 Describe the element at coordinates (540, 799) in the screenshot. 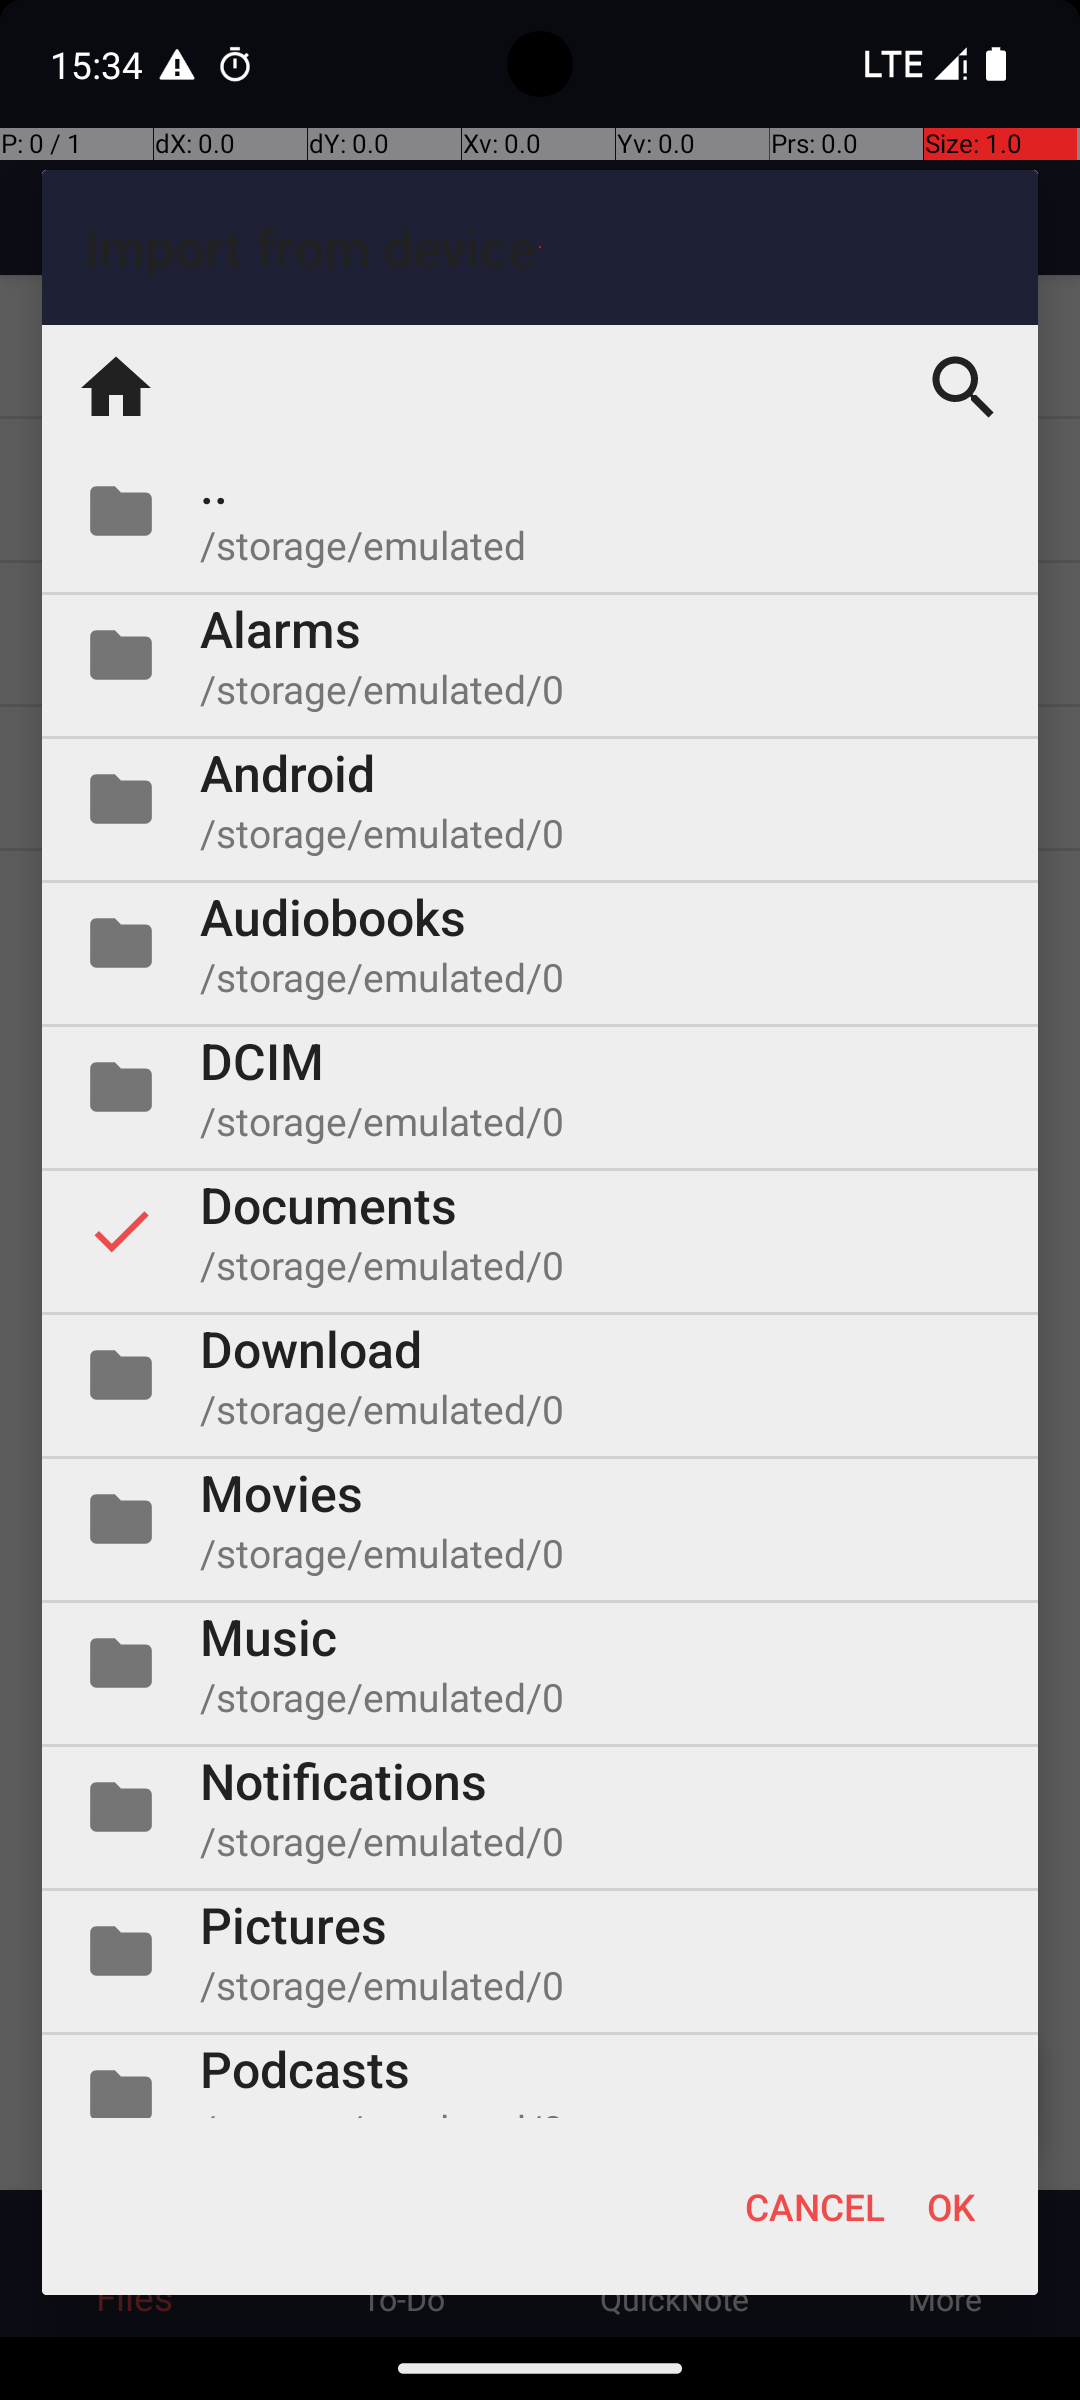

I see `Folder Android ` at that location.